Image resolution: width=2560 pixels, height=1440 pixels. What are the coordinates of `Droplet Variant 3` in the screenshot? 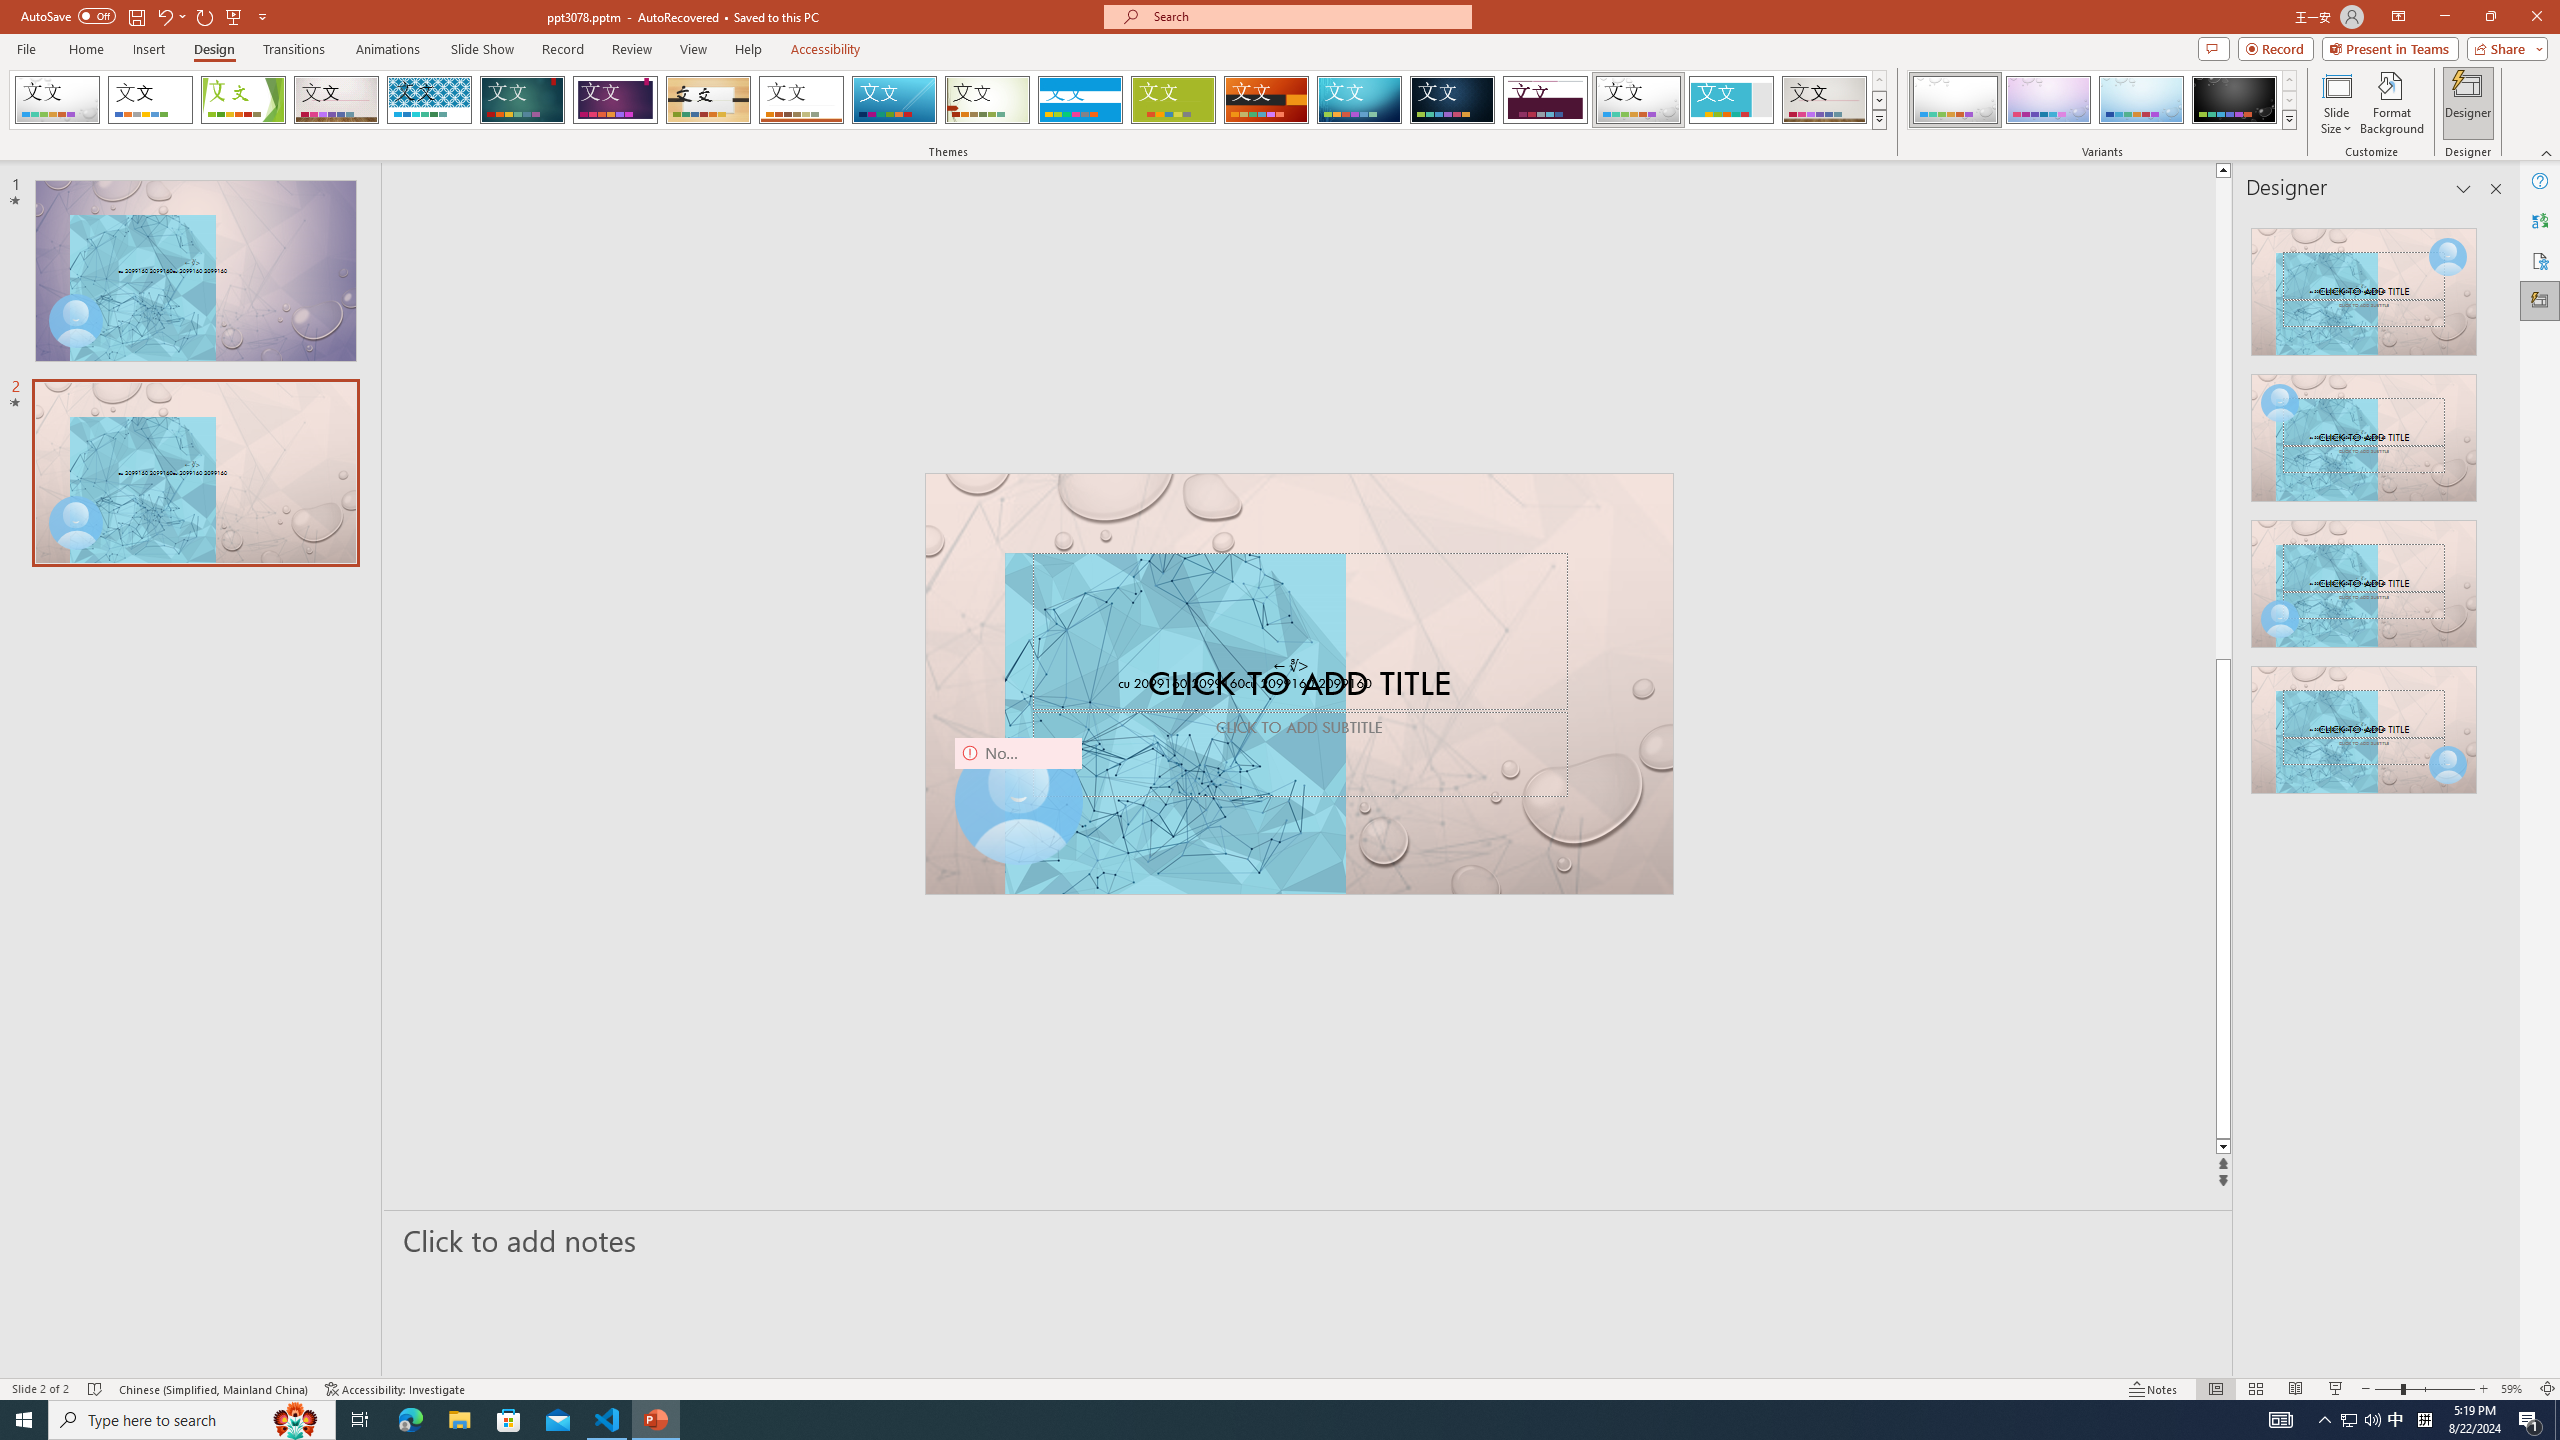 It's located at (2141, 100).